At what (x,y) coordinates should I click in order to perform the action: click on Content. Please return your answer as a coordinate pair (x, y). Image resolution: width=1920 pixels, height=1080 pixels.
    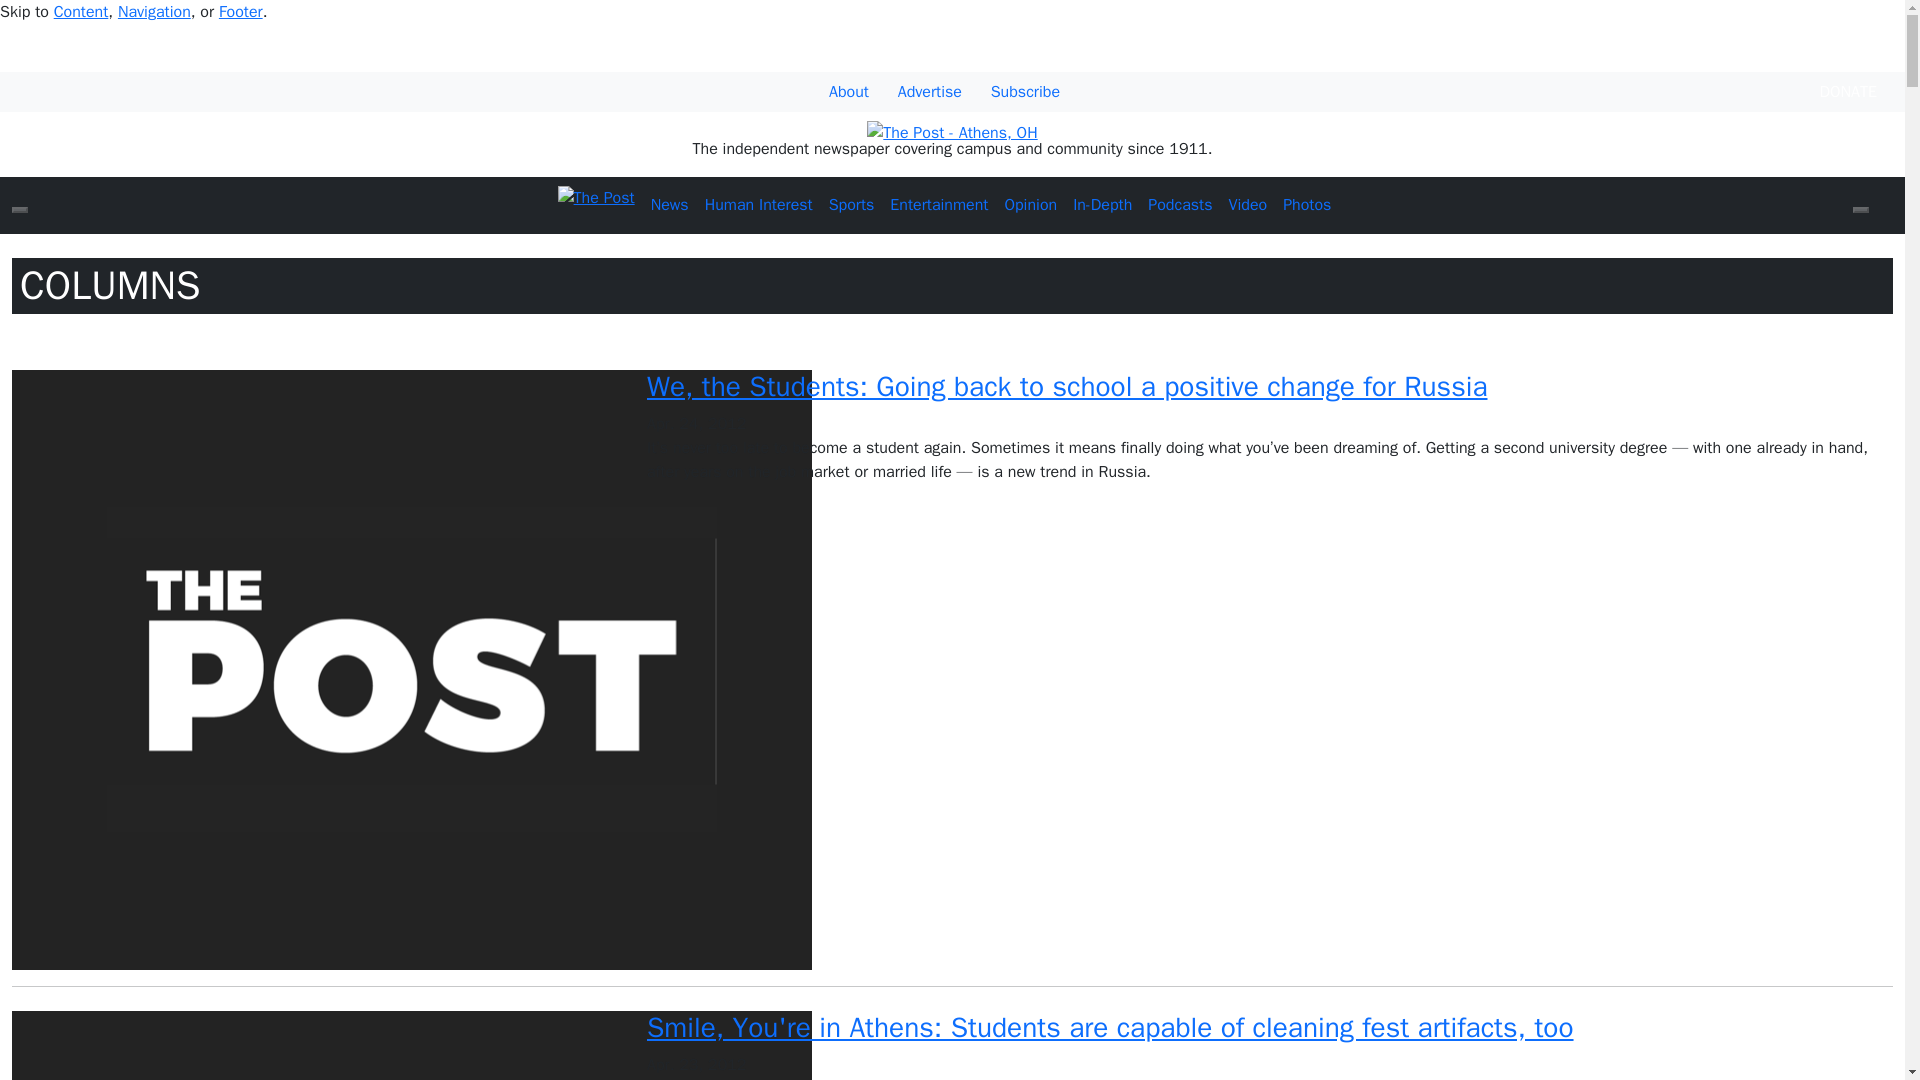
    Looking at the image, I should click on (81, 12).